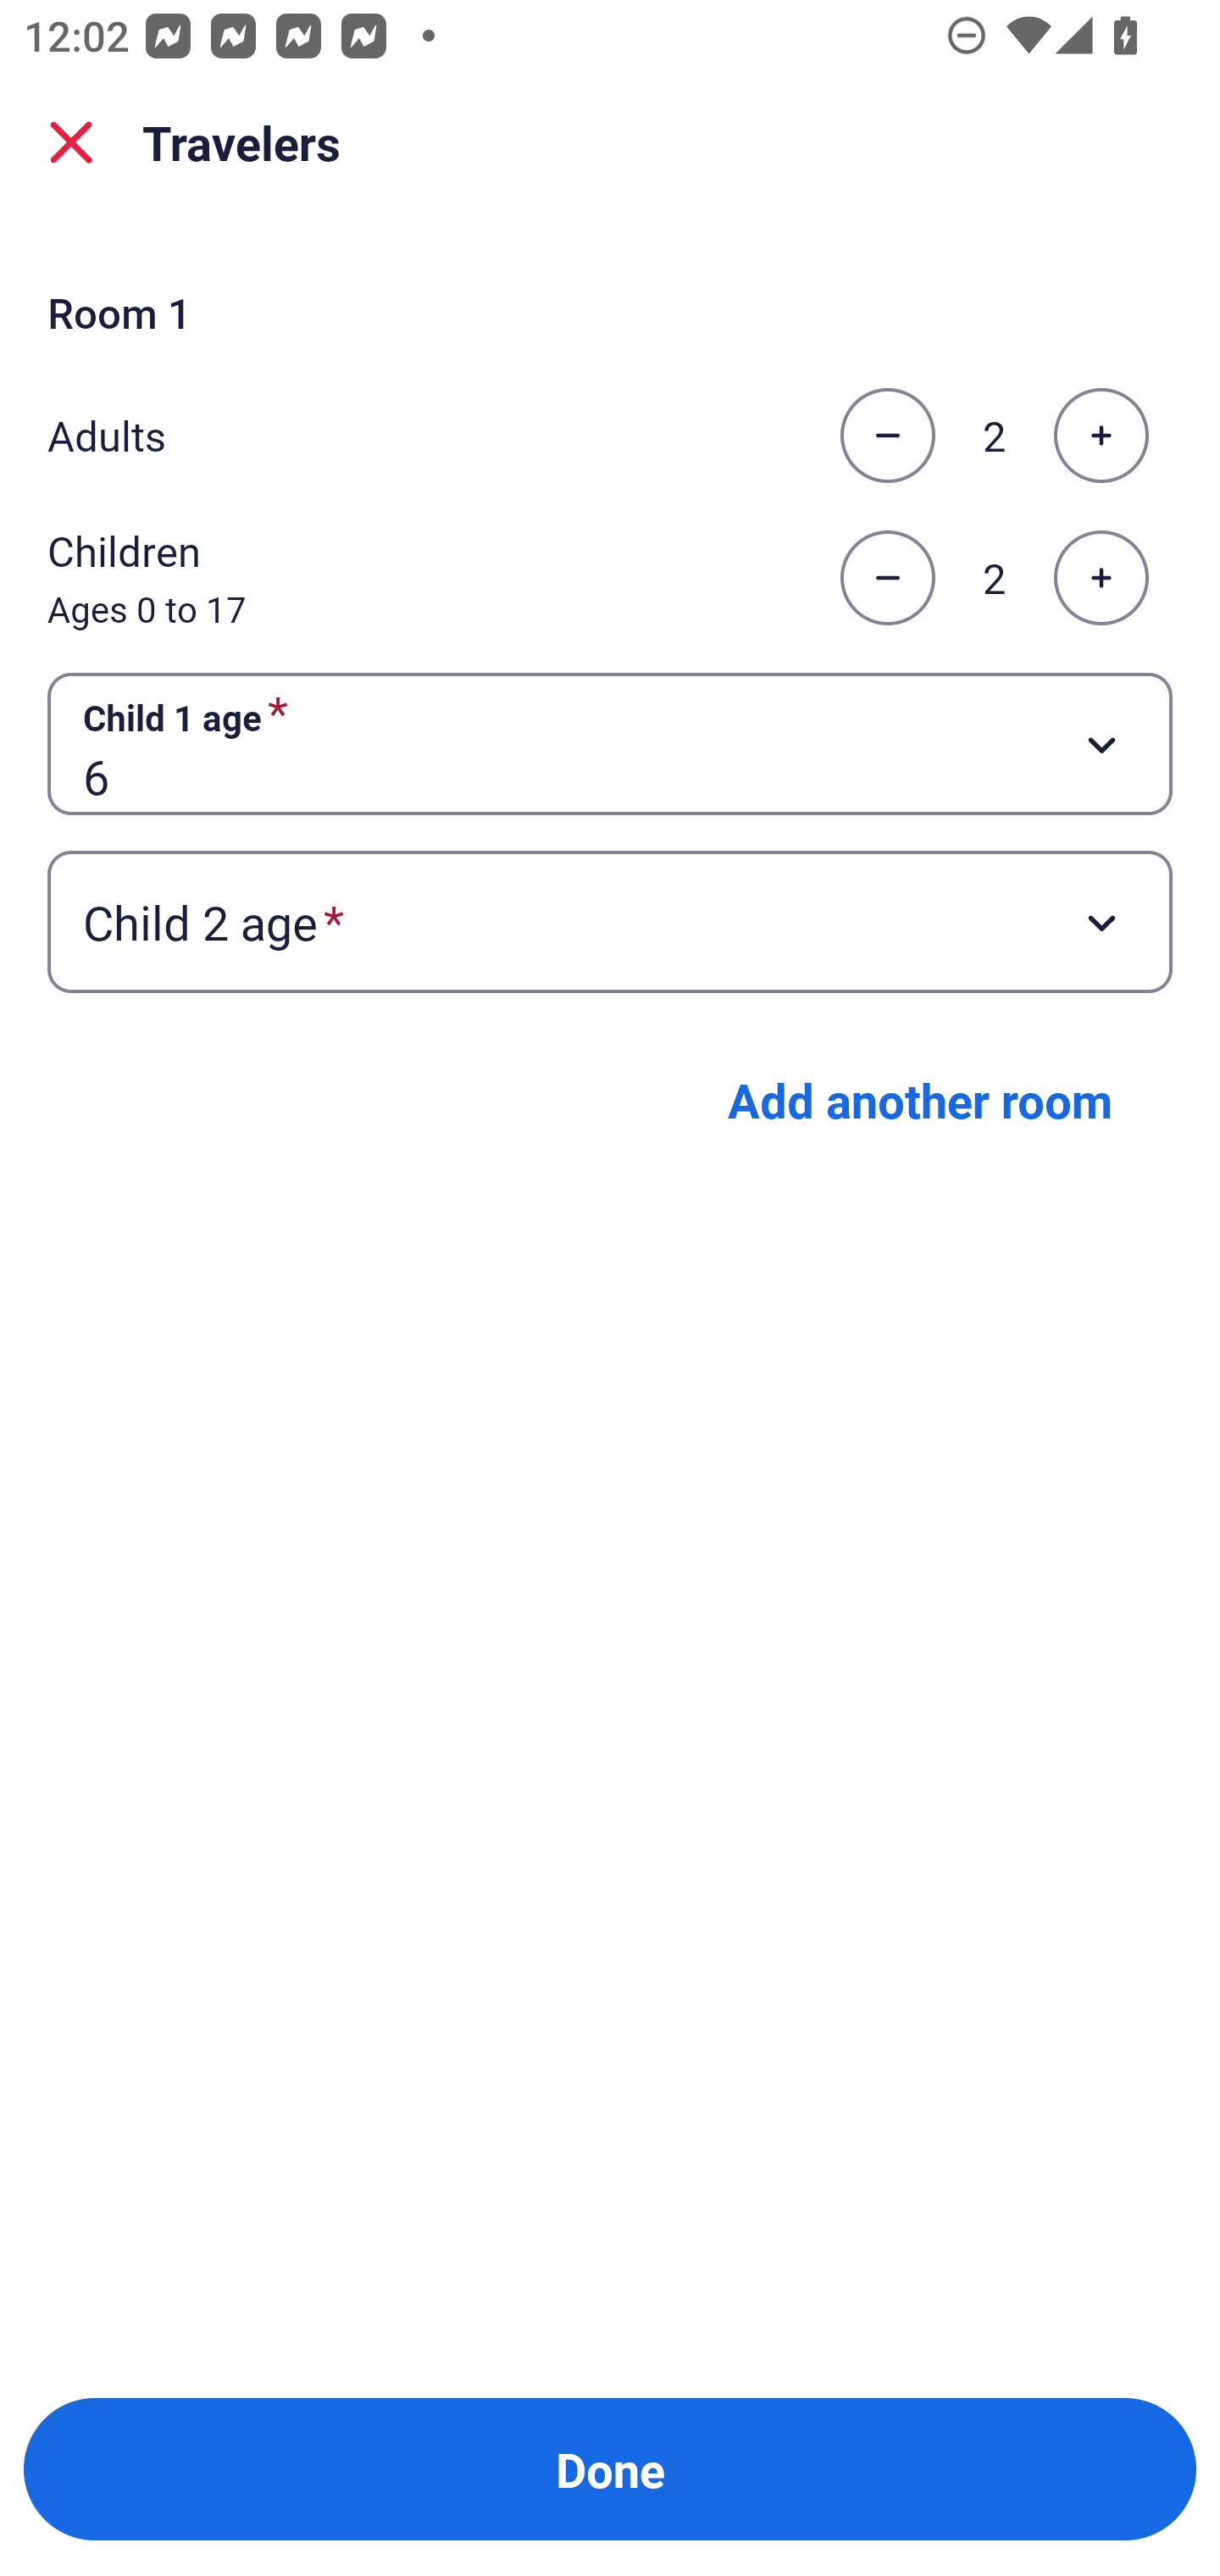 This screenshot has width=1220, height=2576. I want to click on Add another room, so click(920, 1100).